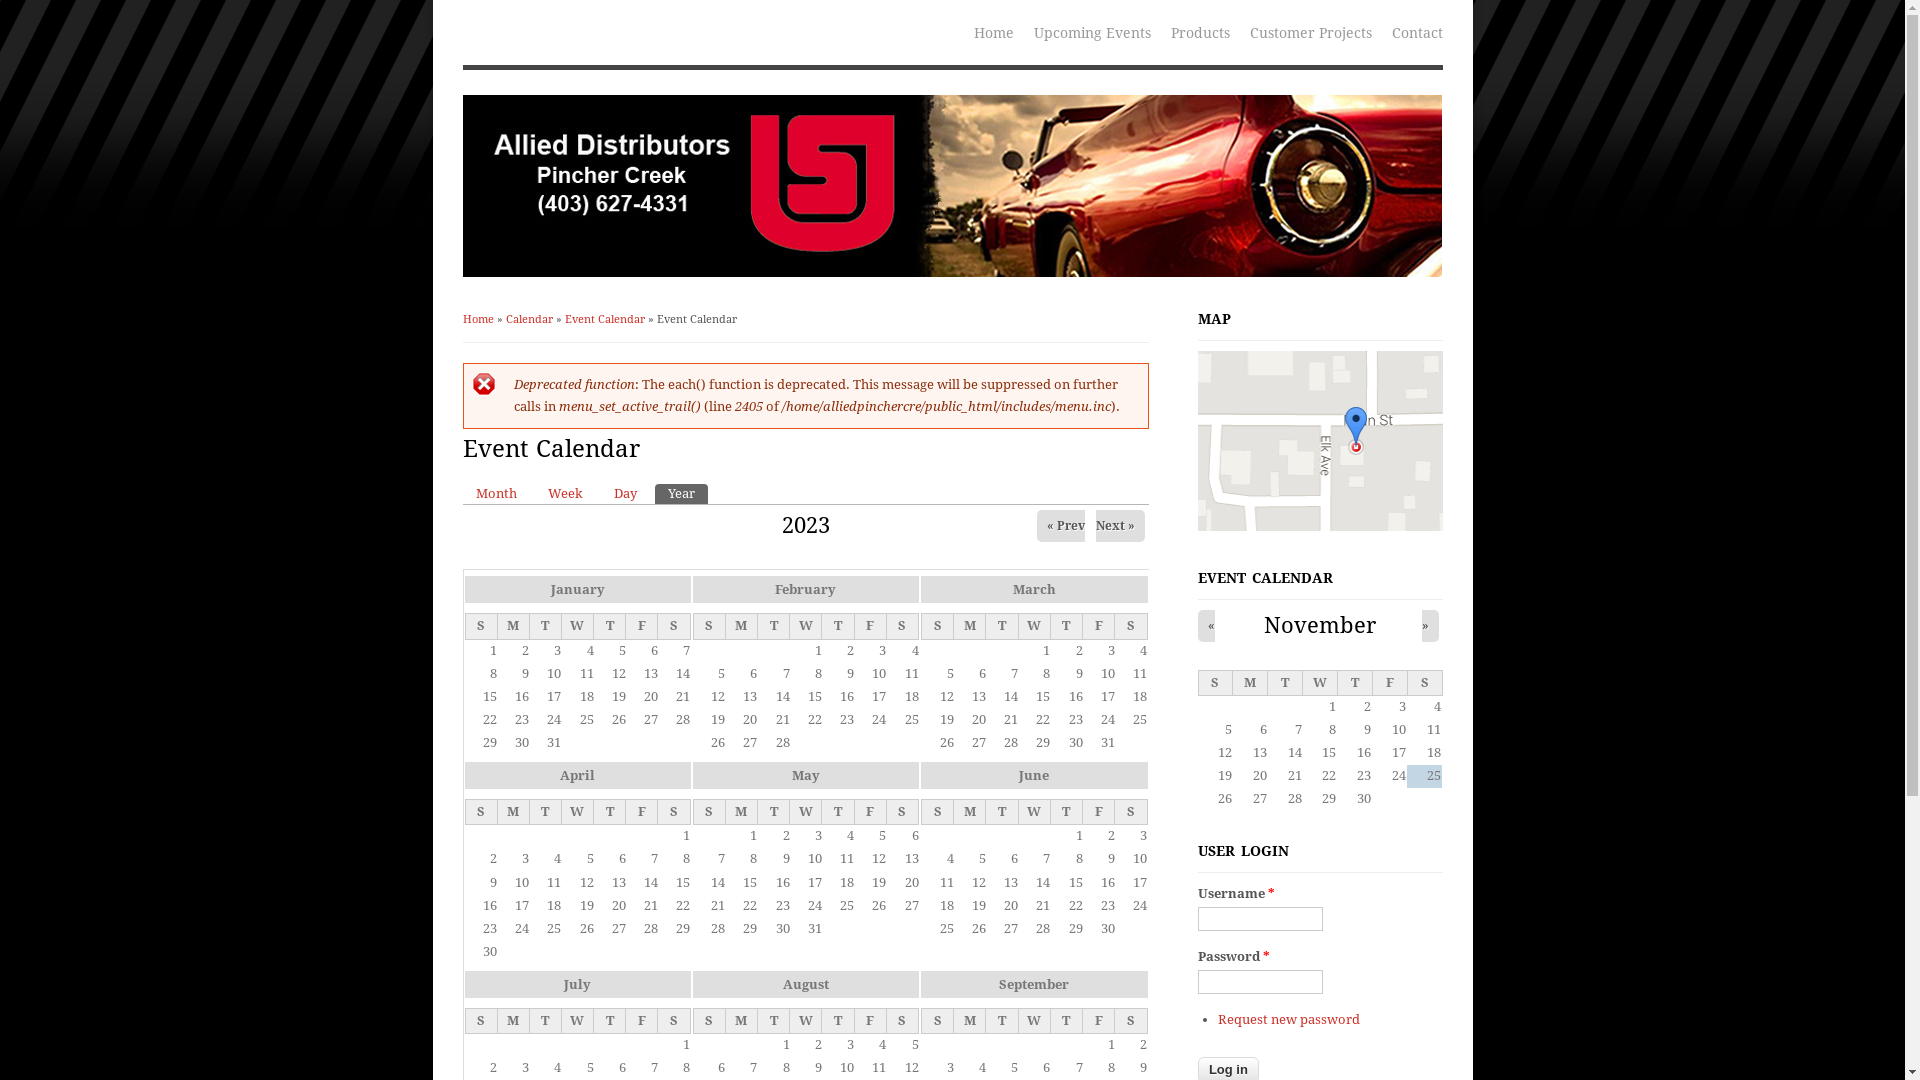  Describe the element at coordinates (478, 320) in the screenshot. I see `Home` at that location.